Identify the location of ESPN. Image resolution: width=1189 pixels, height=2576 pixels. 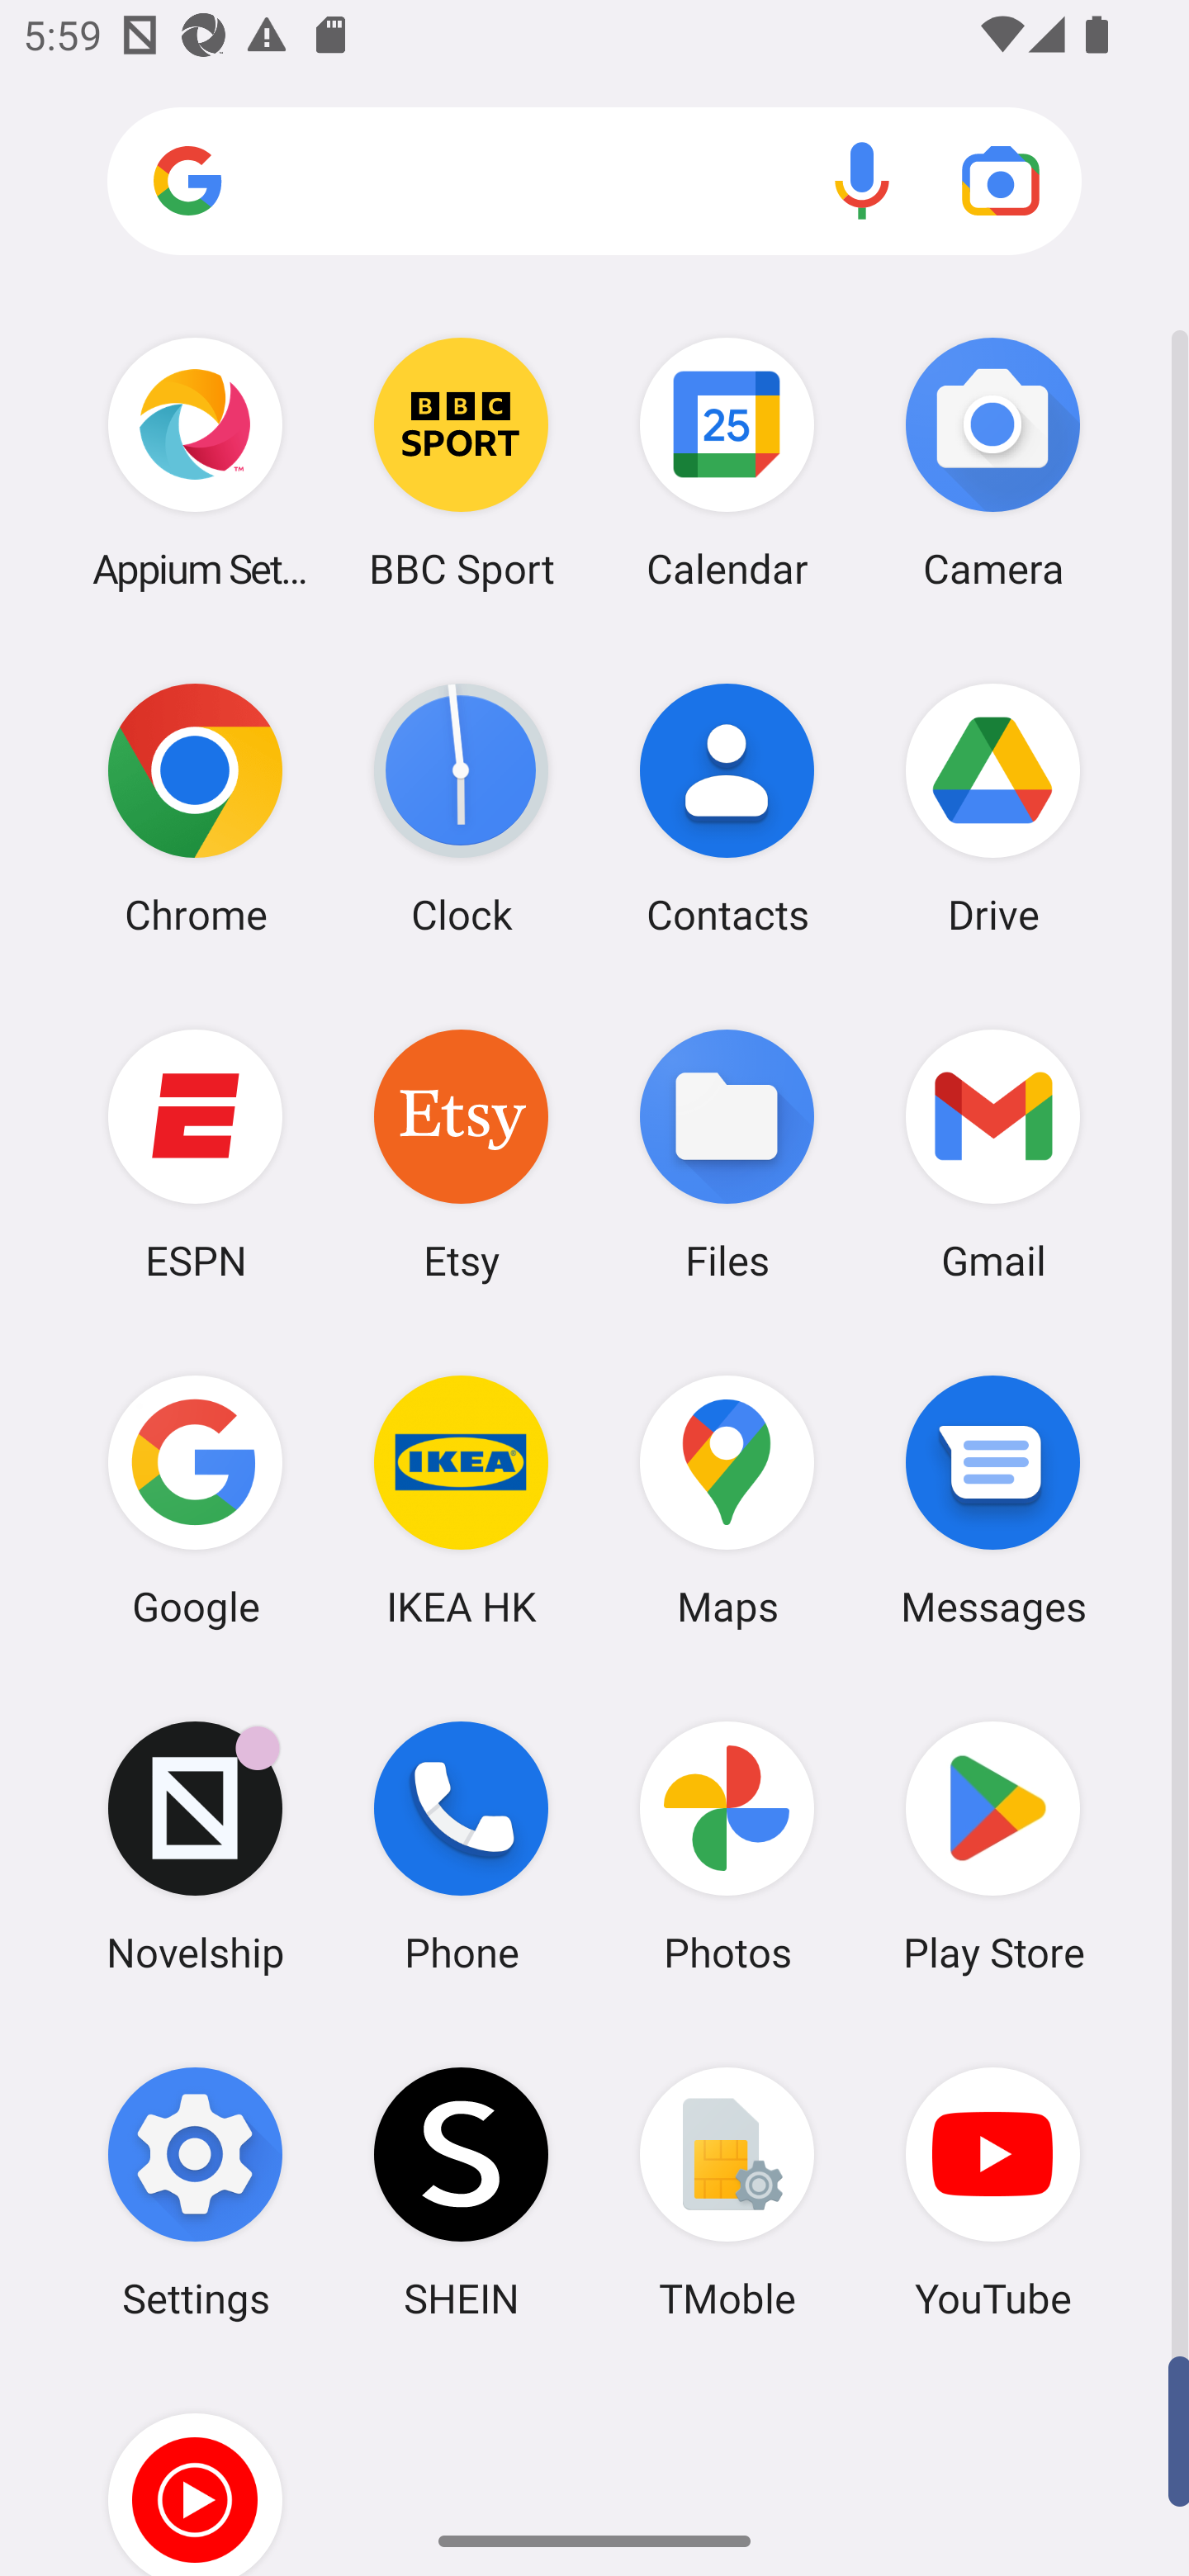
(195, 1153).